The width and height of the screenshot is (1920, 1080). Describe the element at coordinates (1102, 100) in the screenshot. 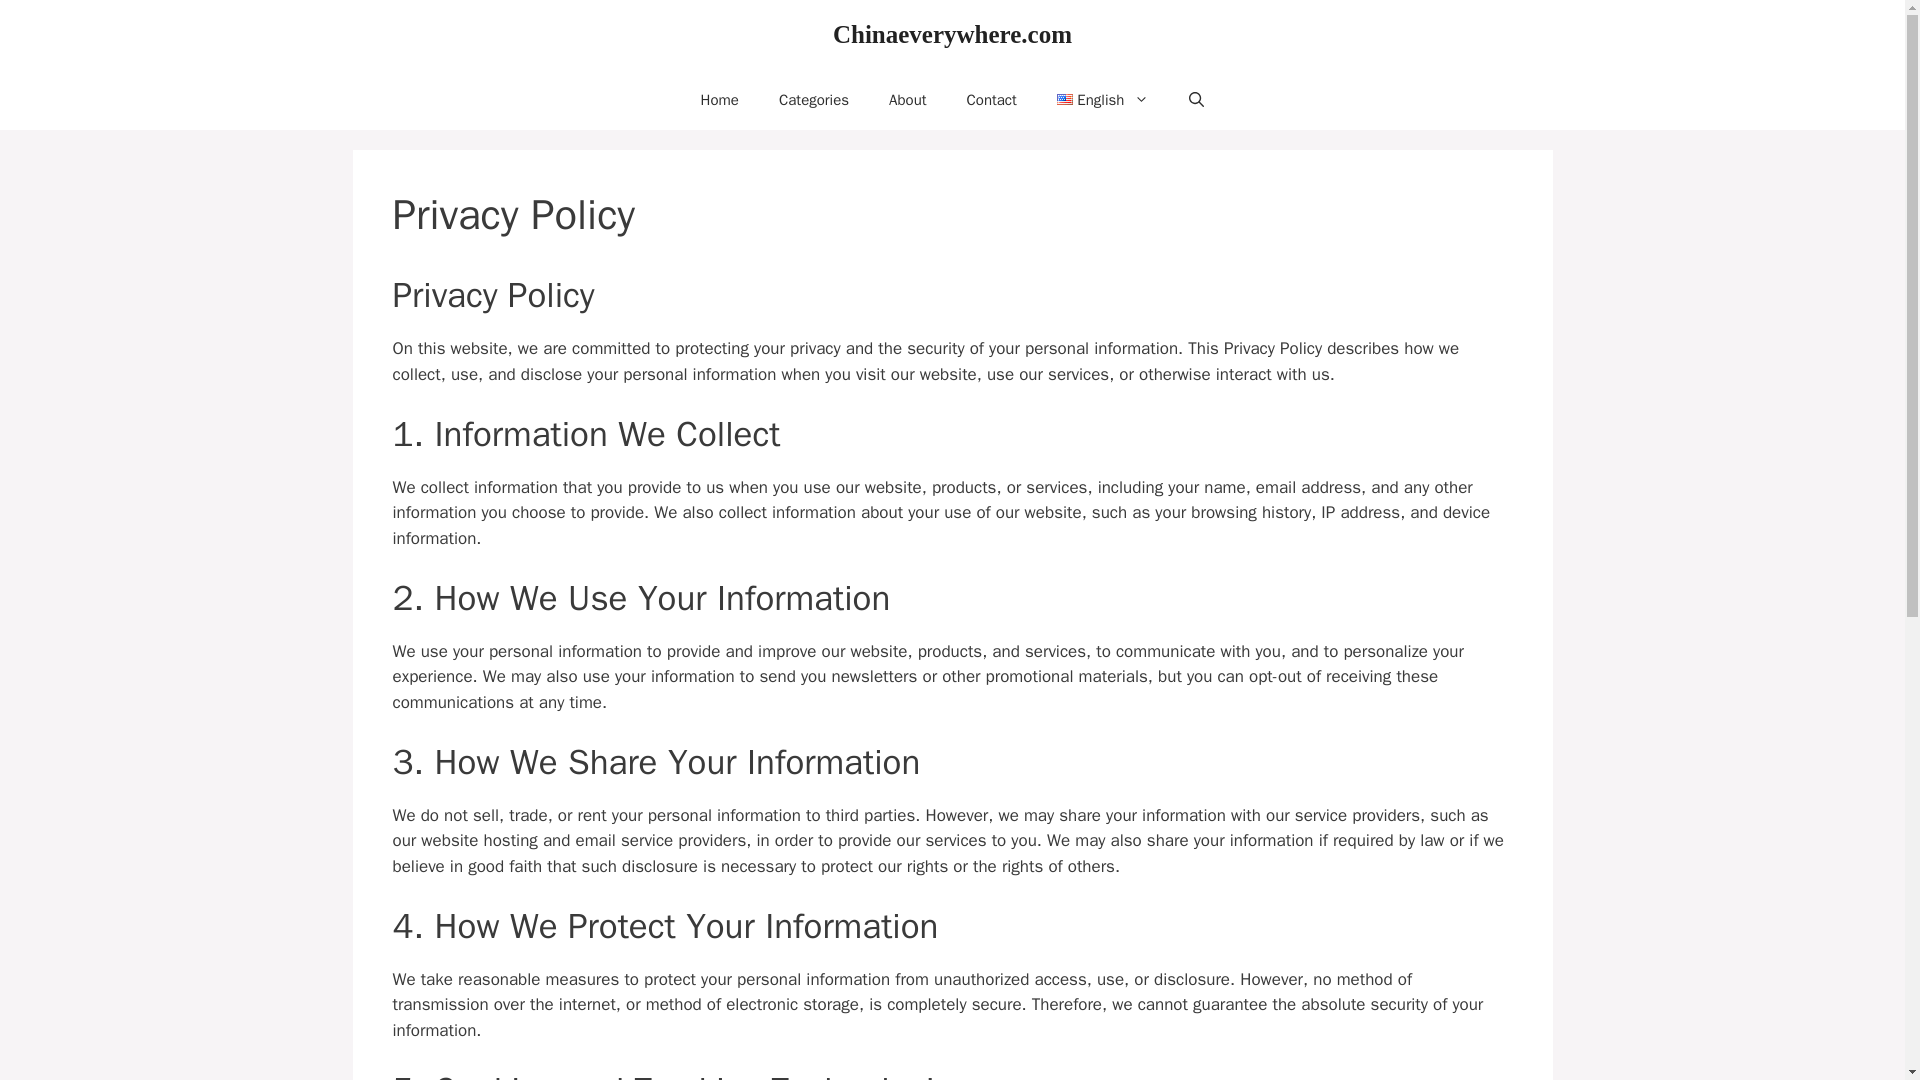

I see `English` at that location.